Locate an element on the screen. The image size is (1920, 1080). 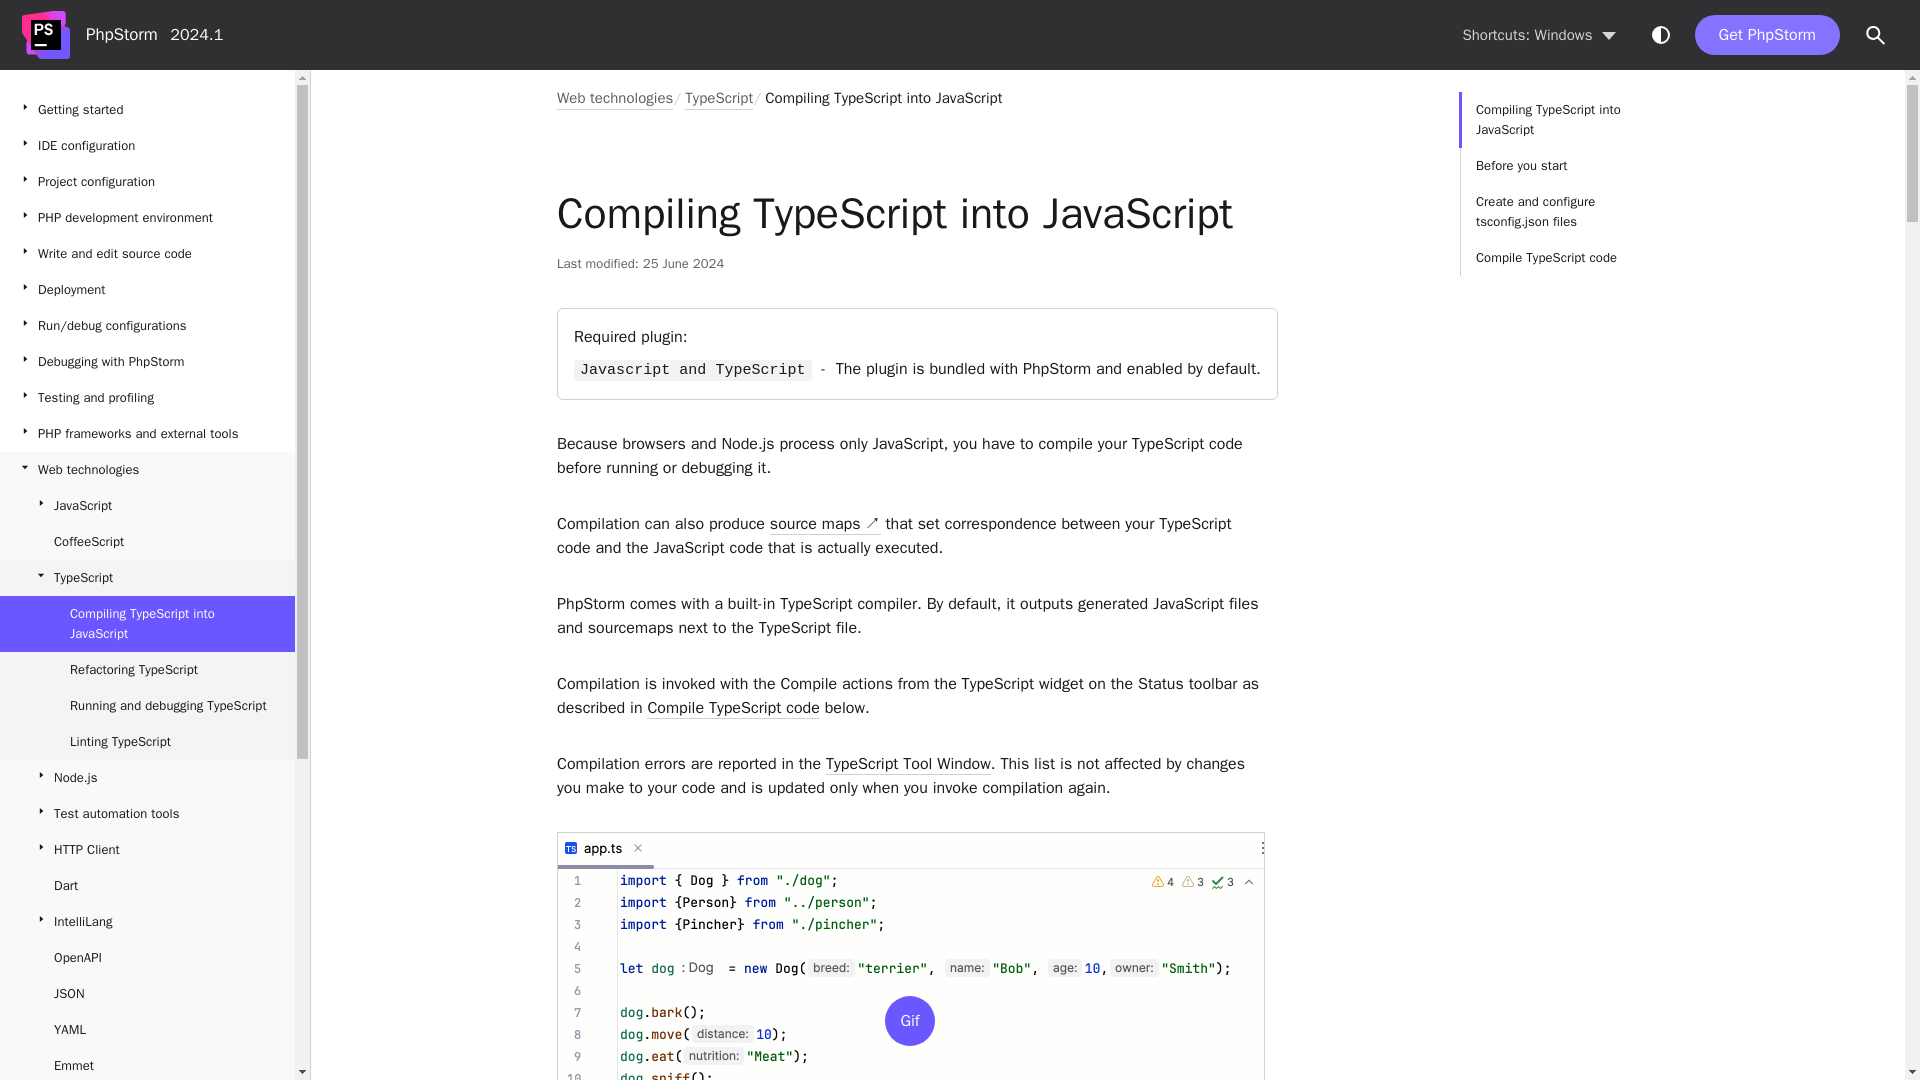
Switch theme is located at coordinates (1660, 34).